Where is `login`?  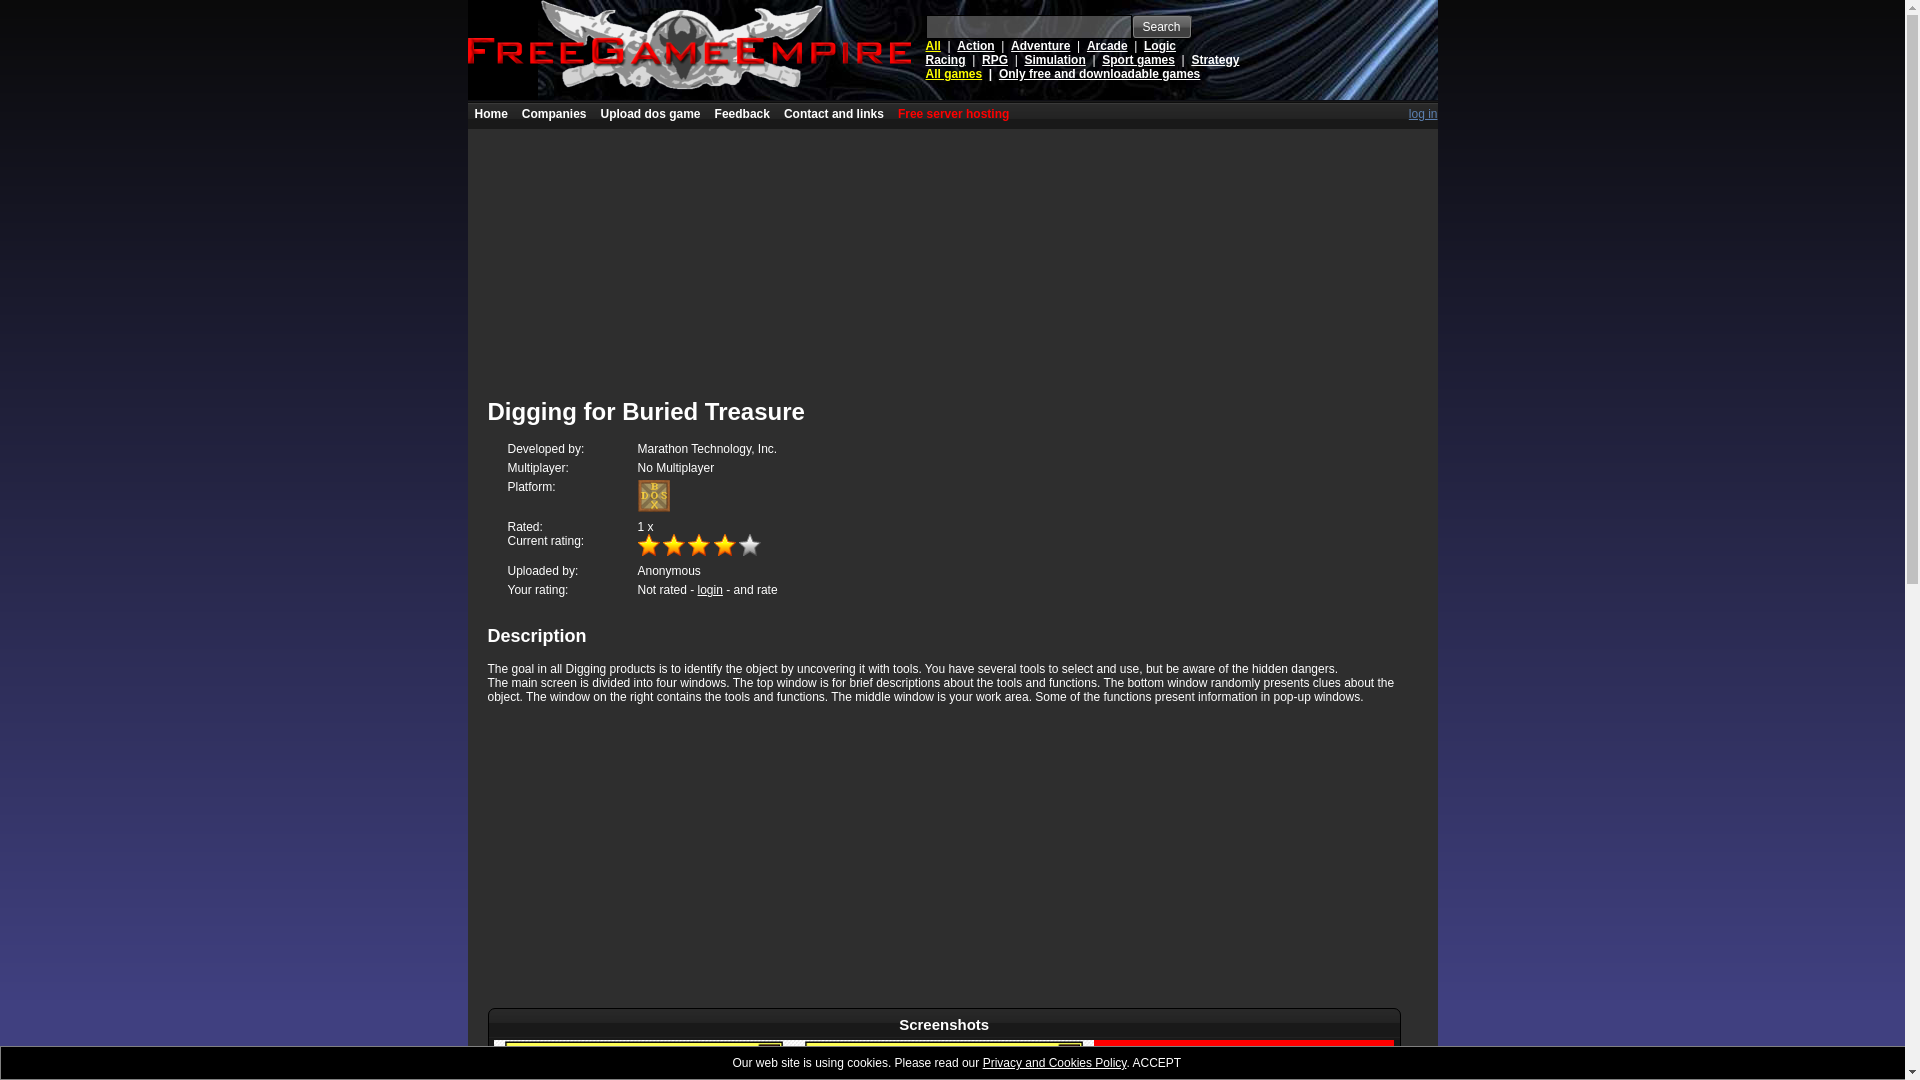 login is located at coordinates (710, 590).